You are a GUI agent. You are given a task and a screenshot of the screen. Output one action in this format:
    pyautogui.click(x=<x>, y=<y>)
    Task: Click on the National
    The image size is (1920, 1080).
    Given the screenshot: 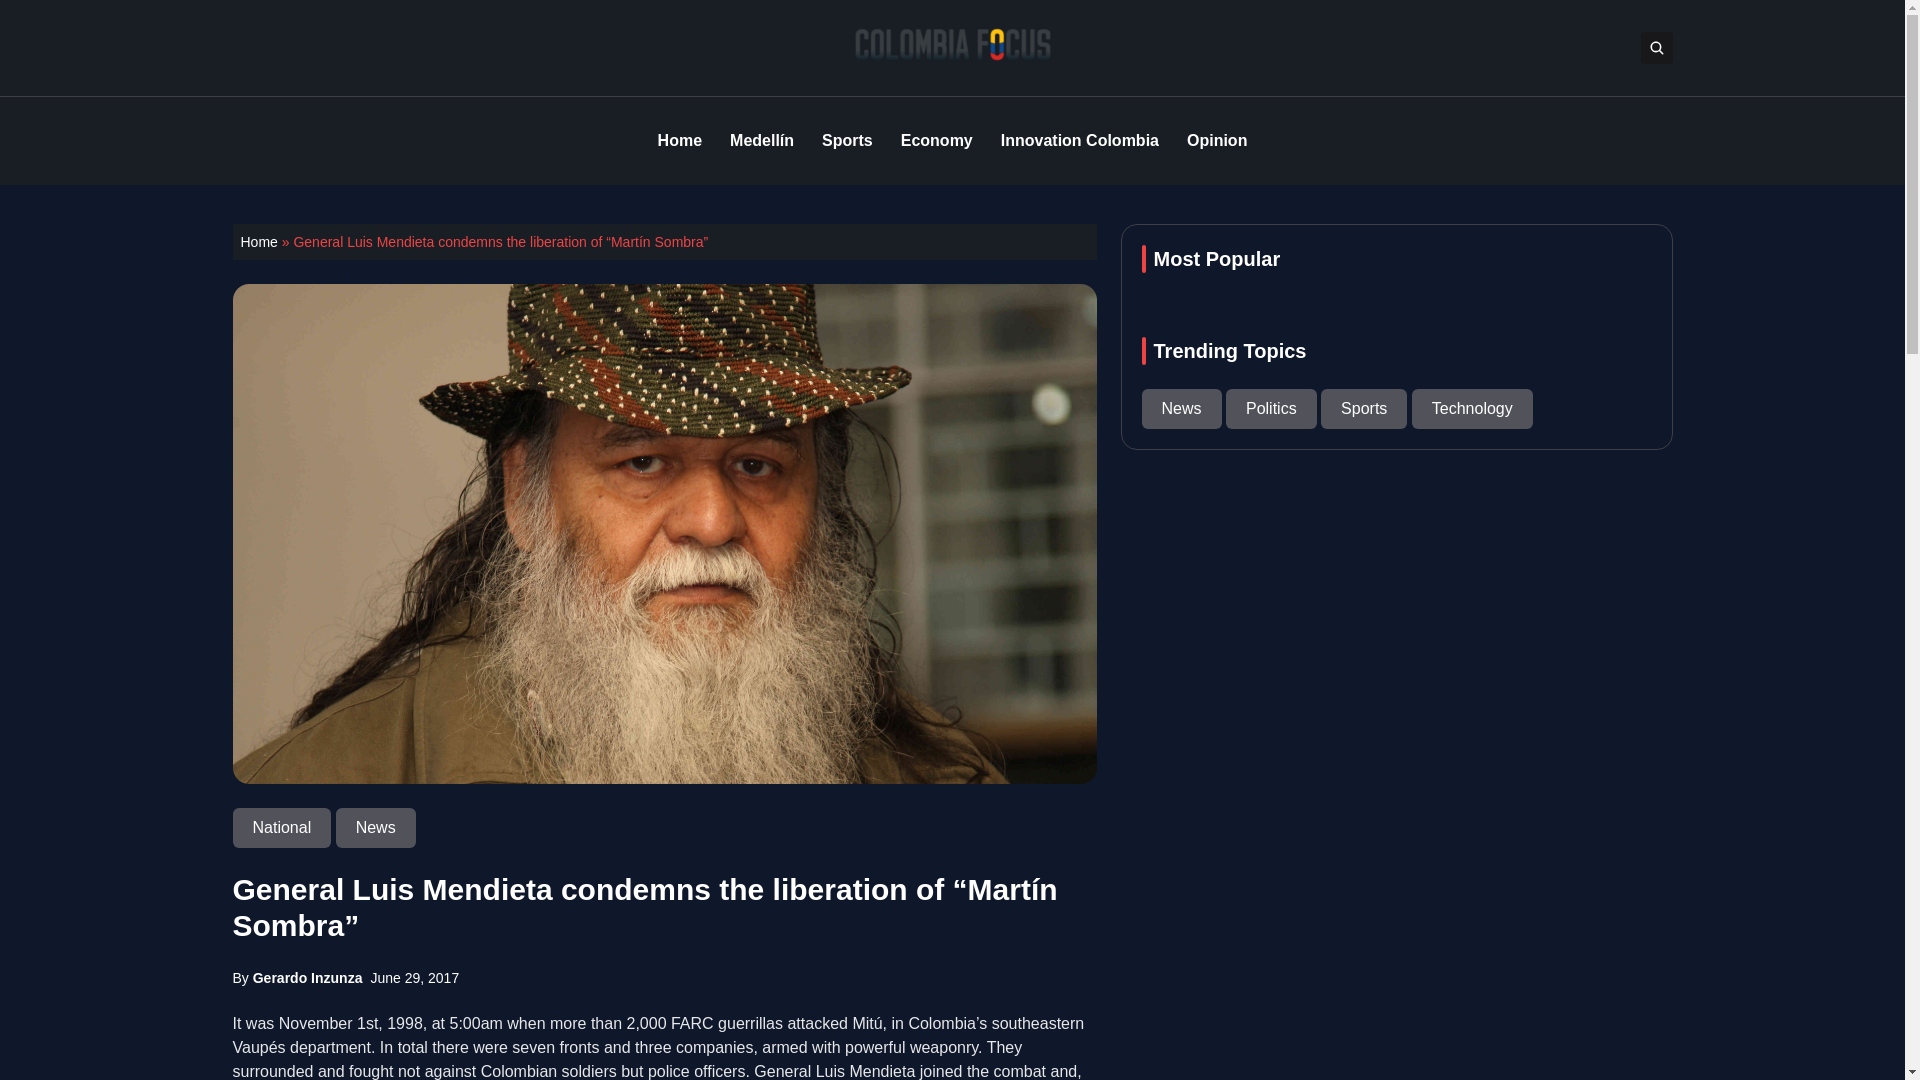 What is the action you would take?
    pyautogui.click(x=283, y=826)
    